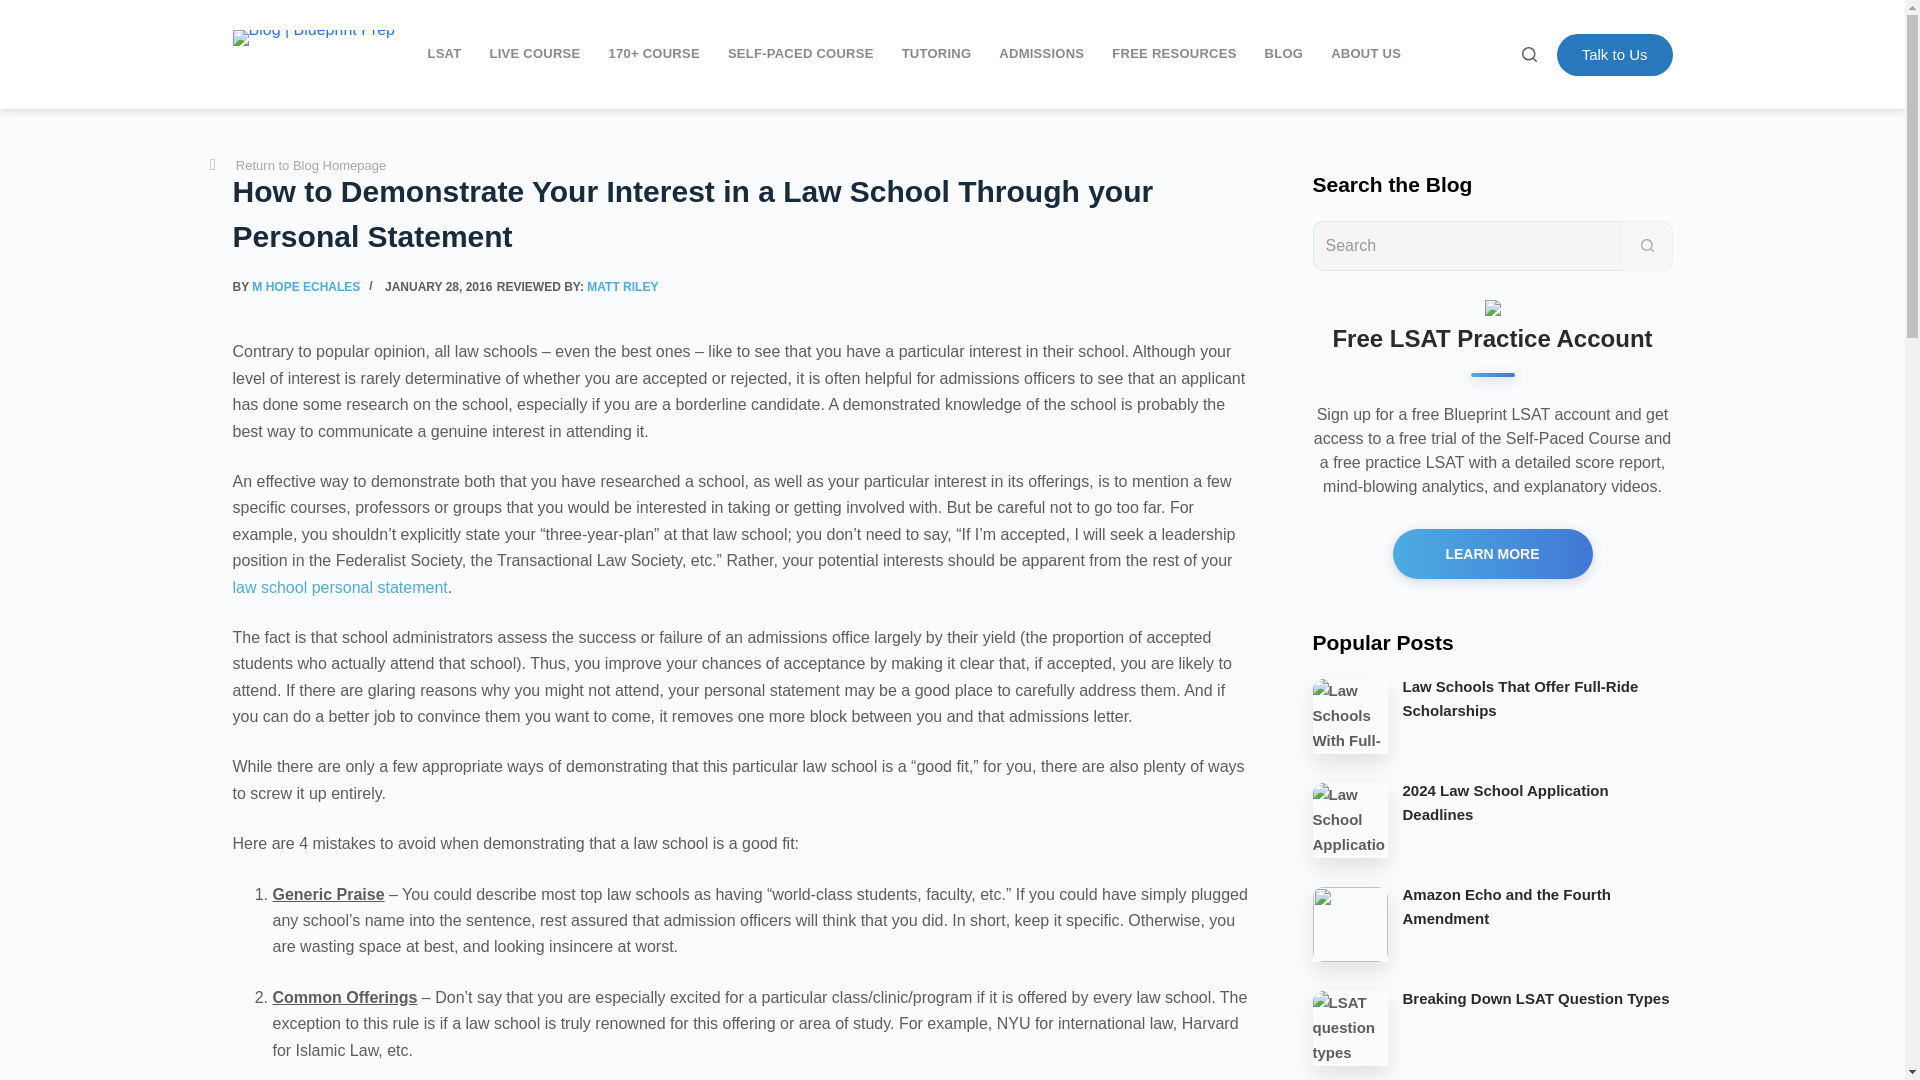 This screenshot has height=1080, width=1920. Describe the element at coordinates (340, 587) in the screenshot. I see `law school personal statement` at that location.